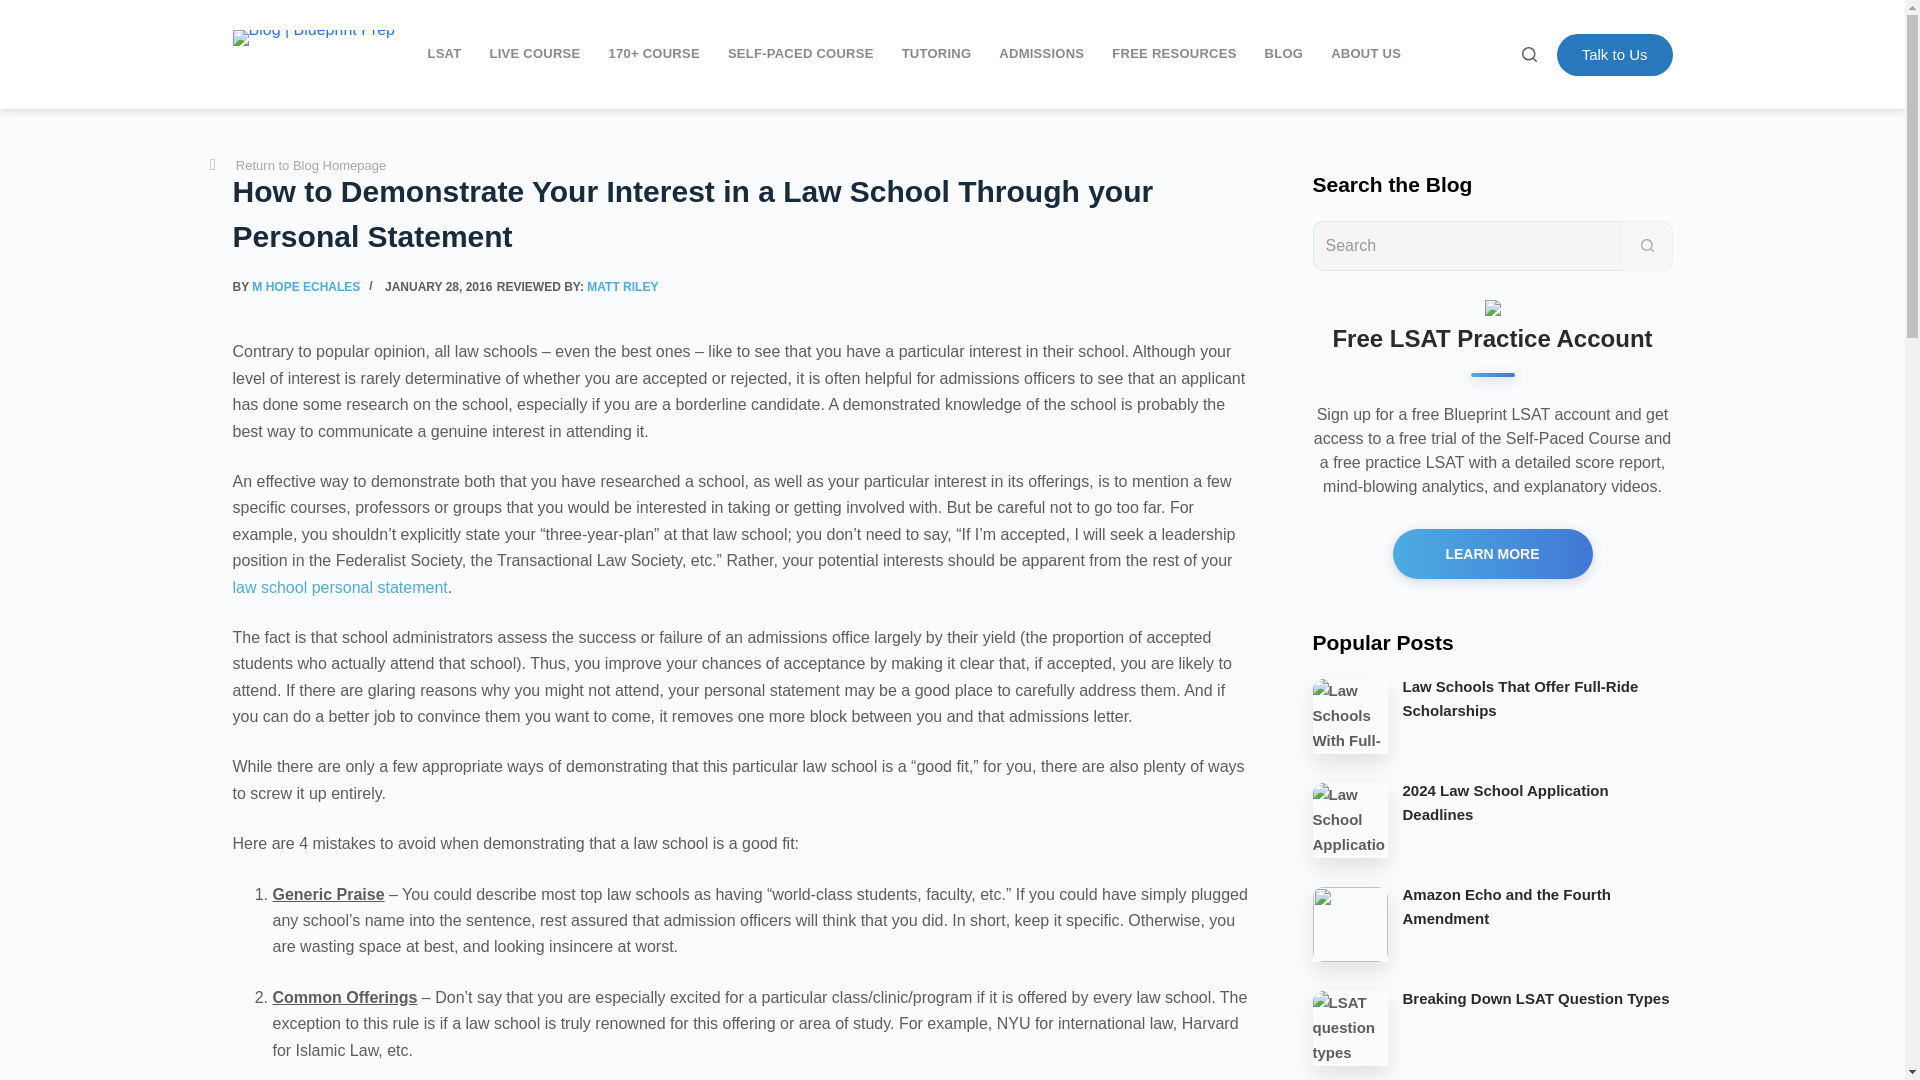 This screenshot has height=1080, width=1920. Describe the element at coordinates (340, 587) in the screenshot. I see `law school personal statement` at that location.